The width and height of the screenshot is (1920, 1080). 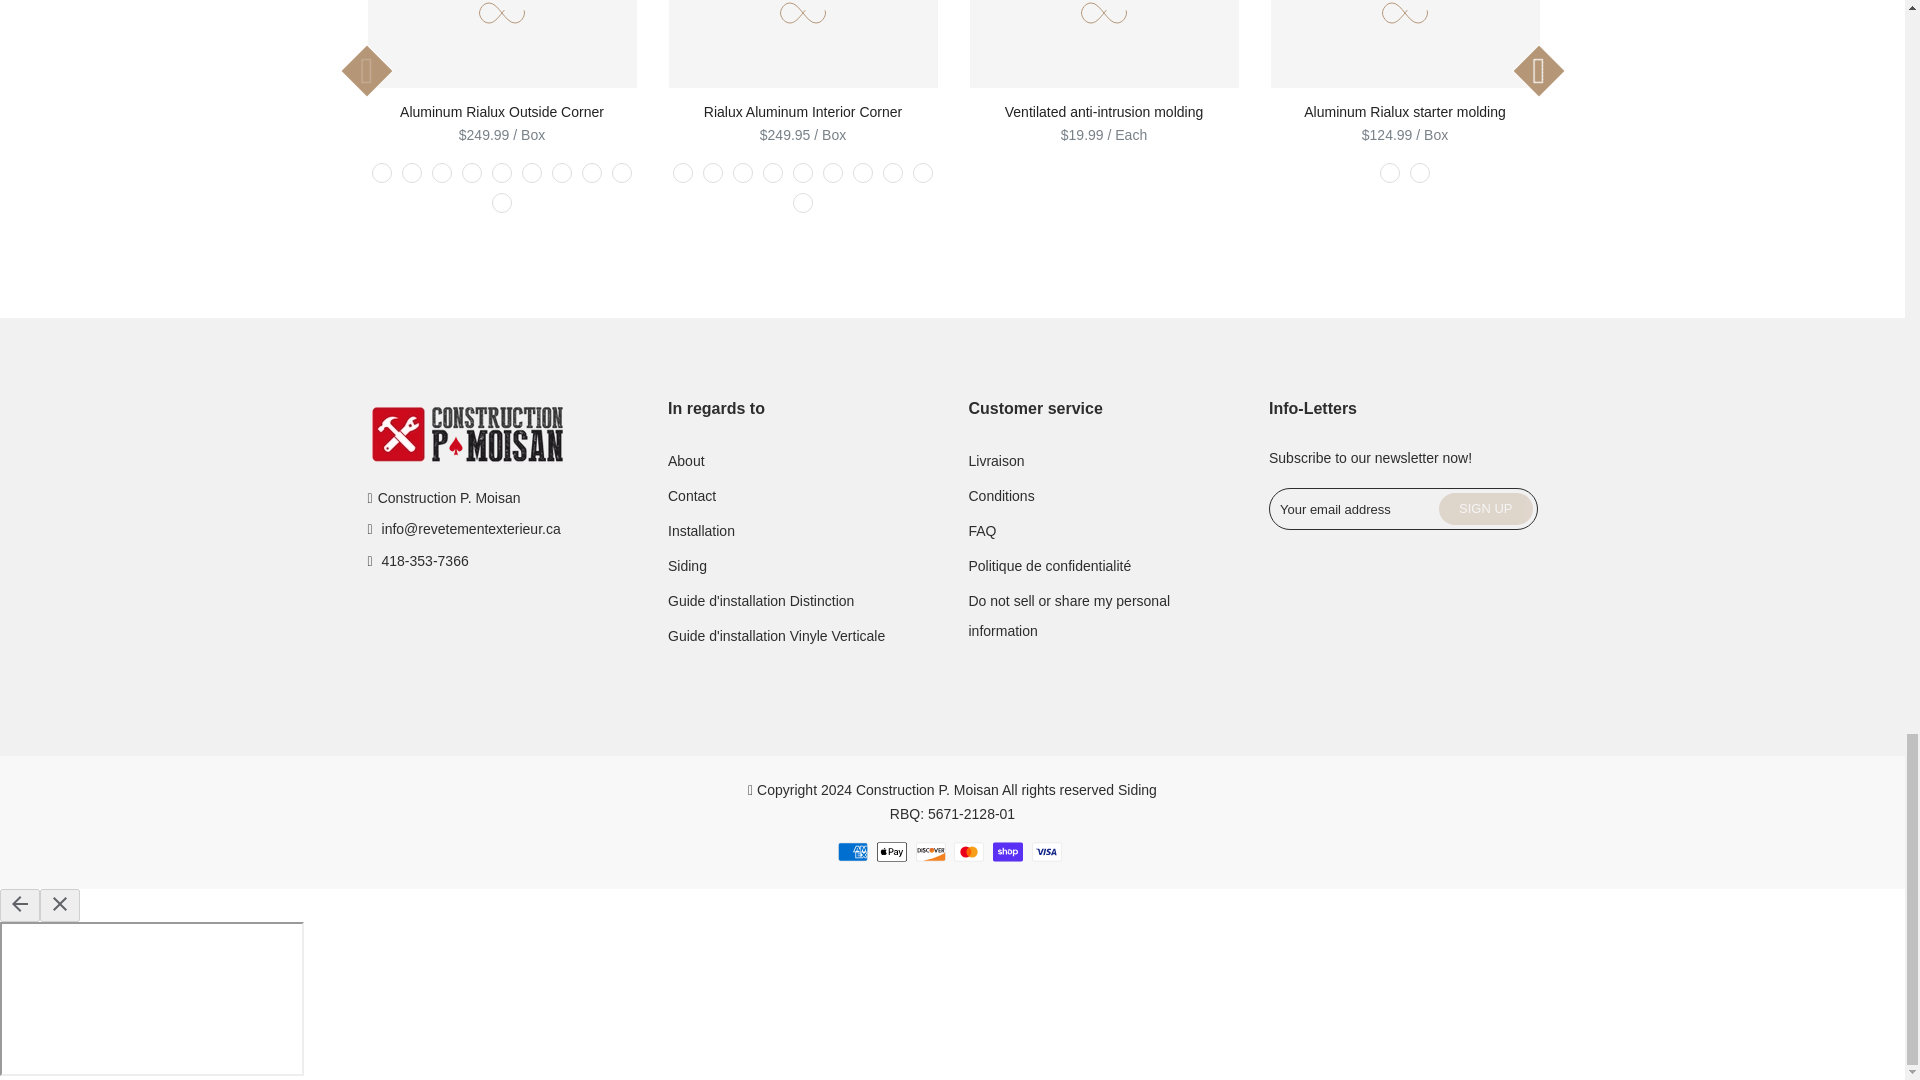 What do you see at coordinates (1046, 852) in the screenshot?
I see `Visa` at bounding box center [1046, 852].